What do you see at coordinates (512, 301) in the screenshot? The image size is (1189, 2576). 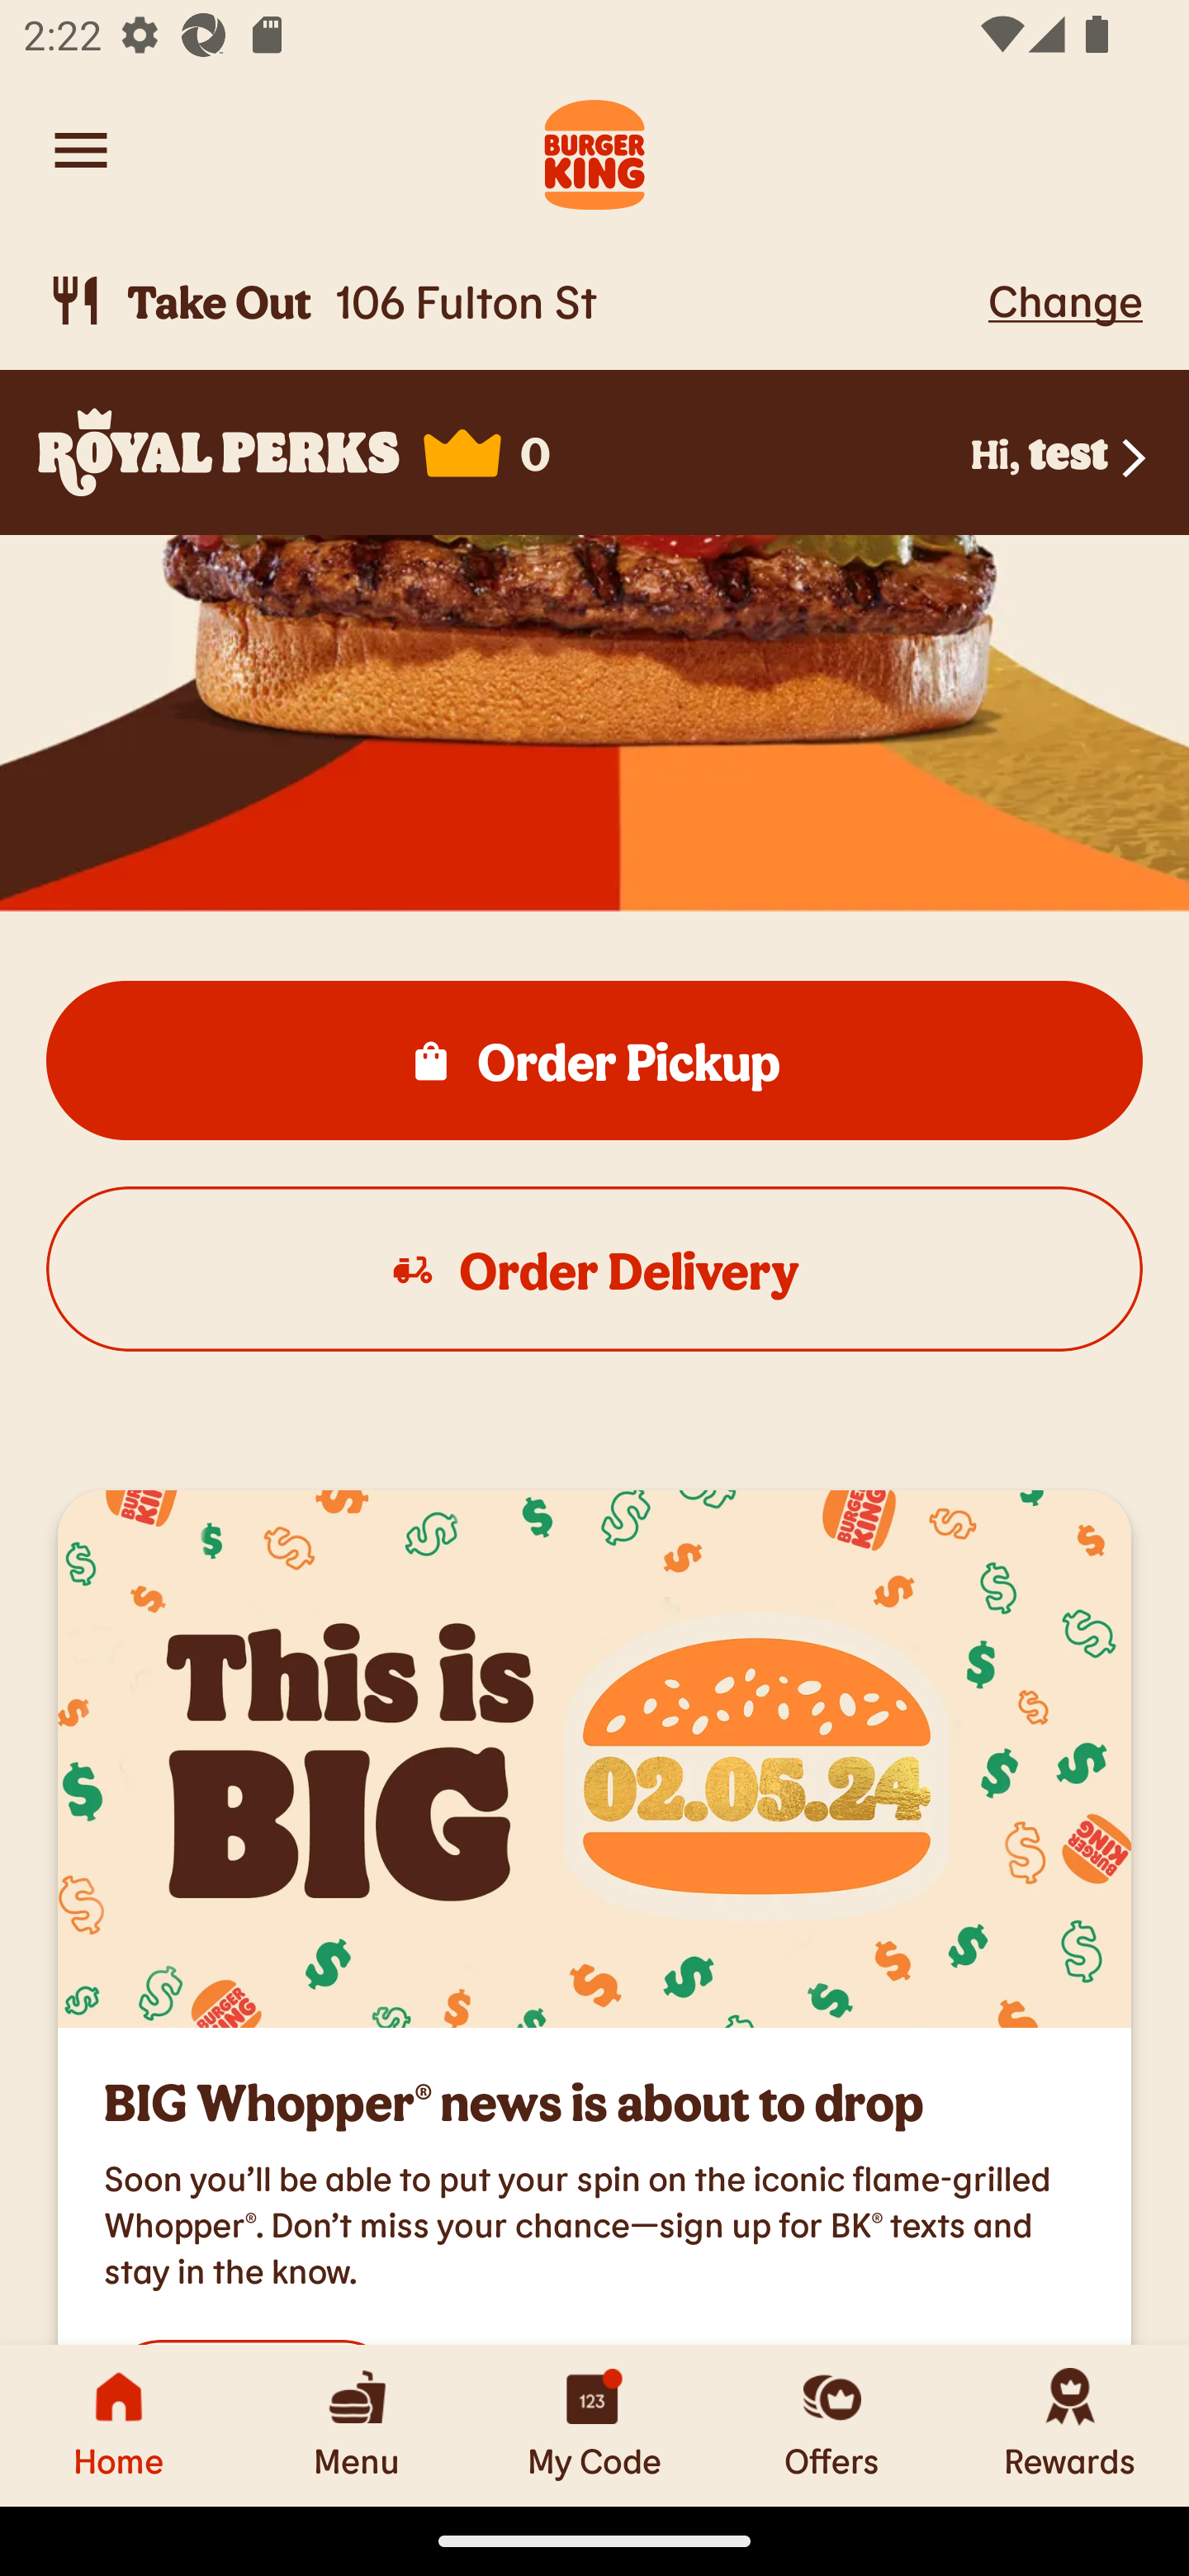 I see `Take Out, 106 Fulton St  Take Out 106 Fulton St` at bounding box center [512, 301].